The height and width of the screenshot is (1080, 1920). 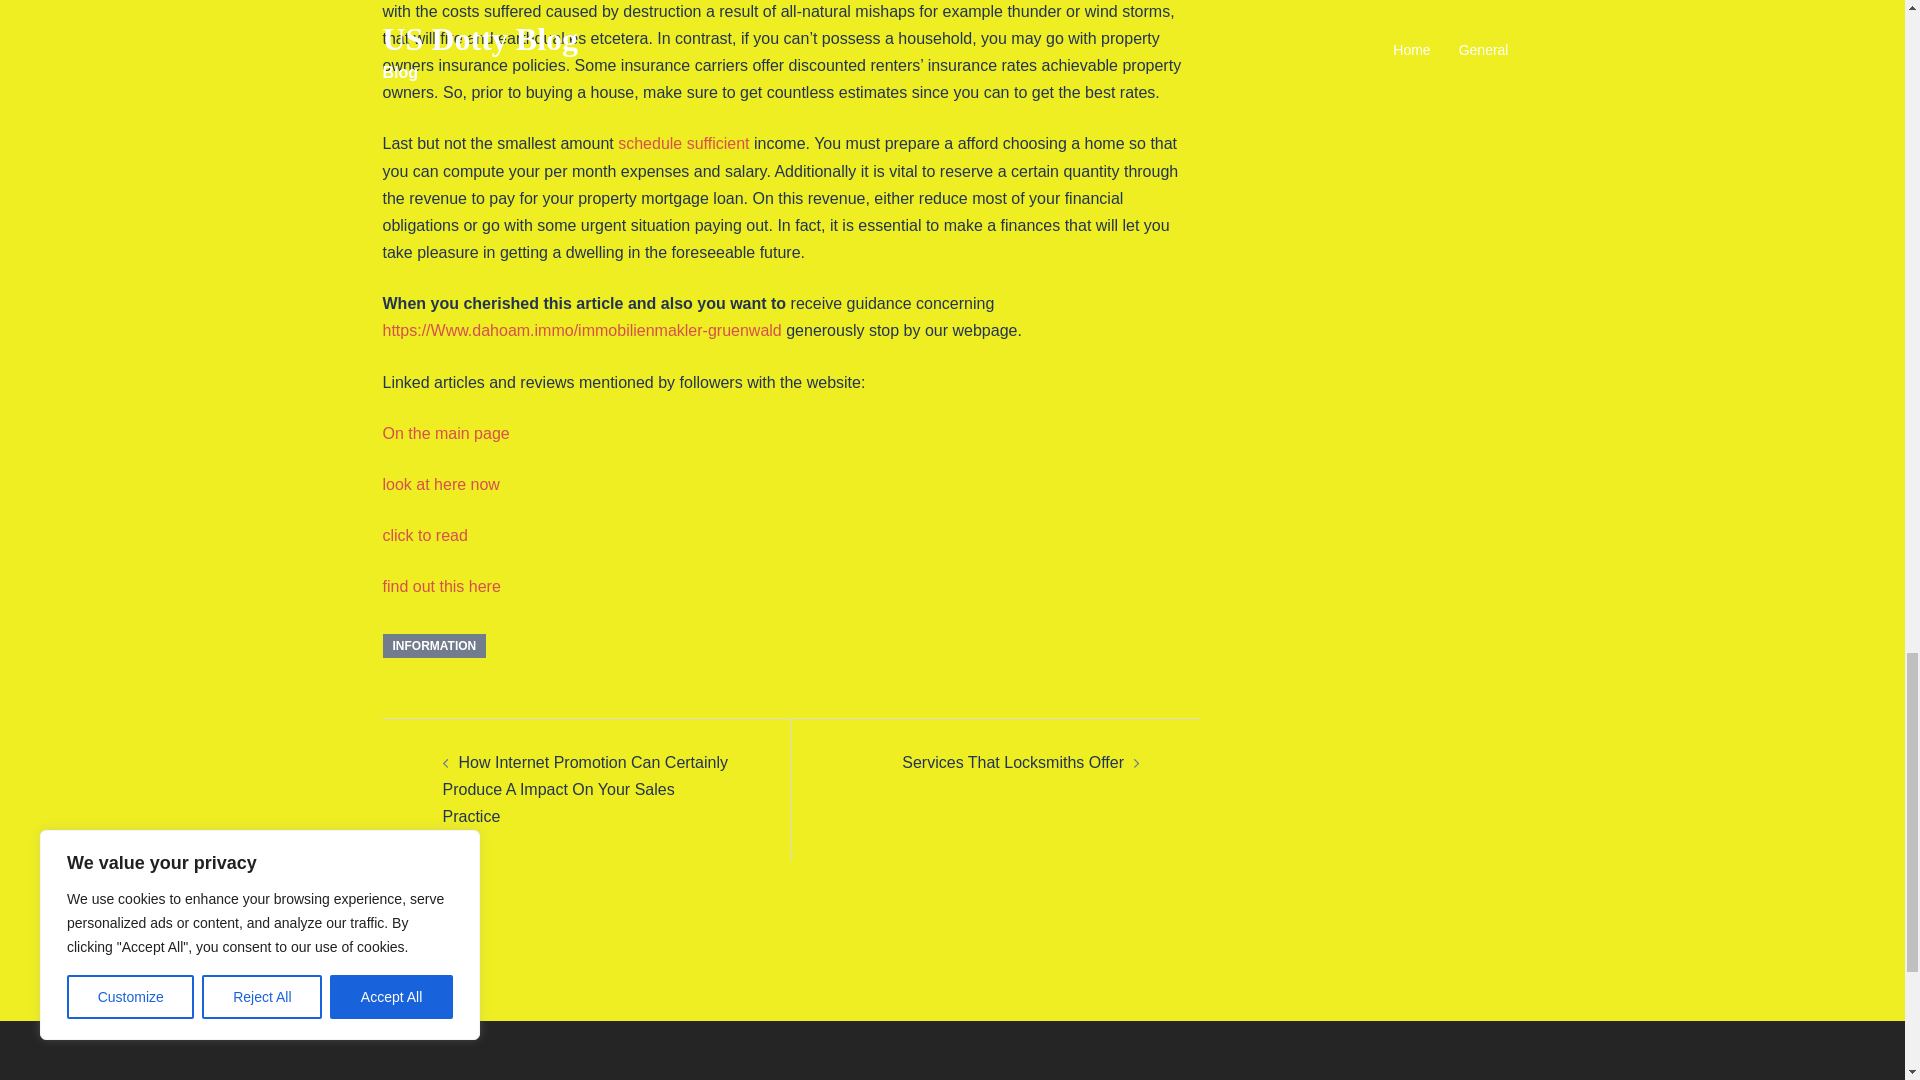 What do you see at coordinates (683, 144) in the screenshot?
I see `schedule sufficient` at bounding box center [683, 144].